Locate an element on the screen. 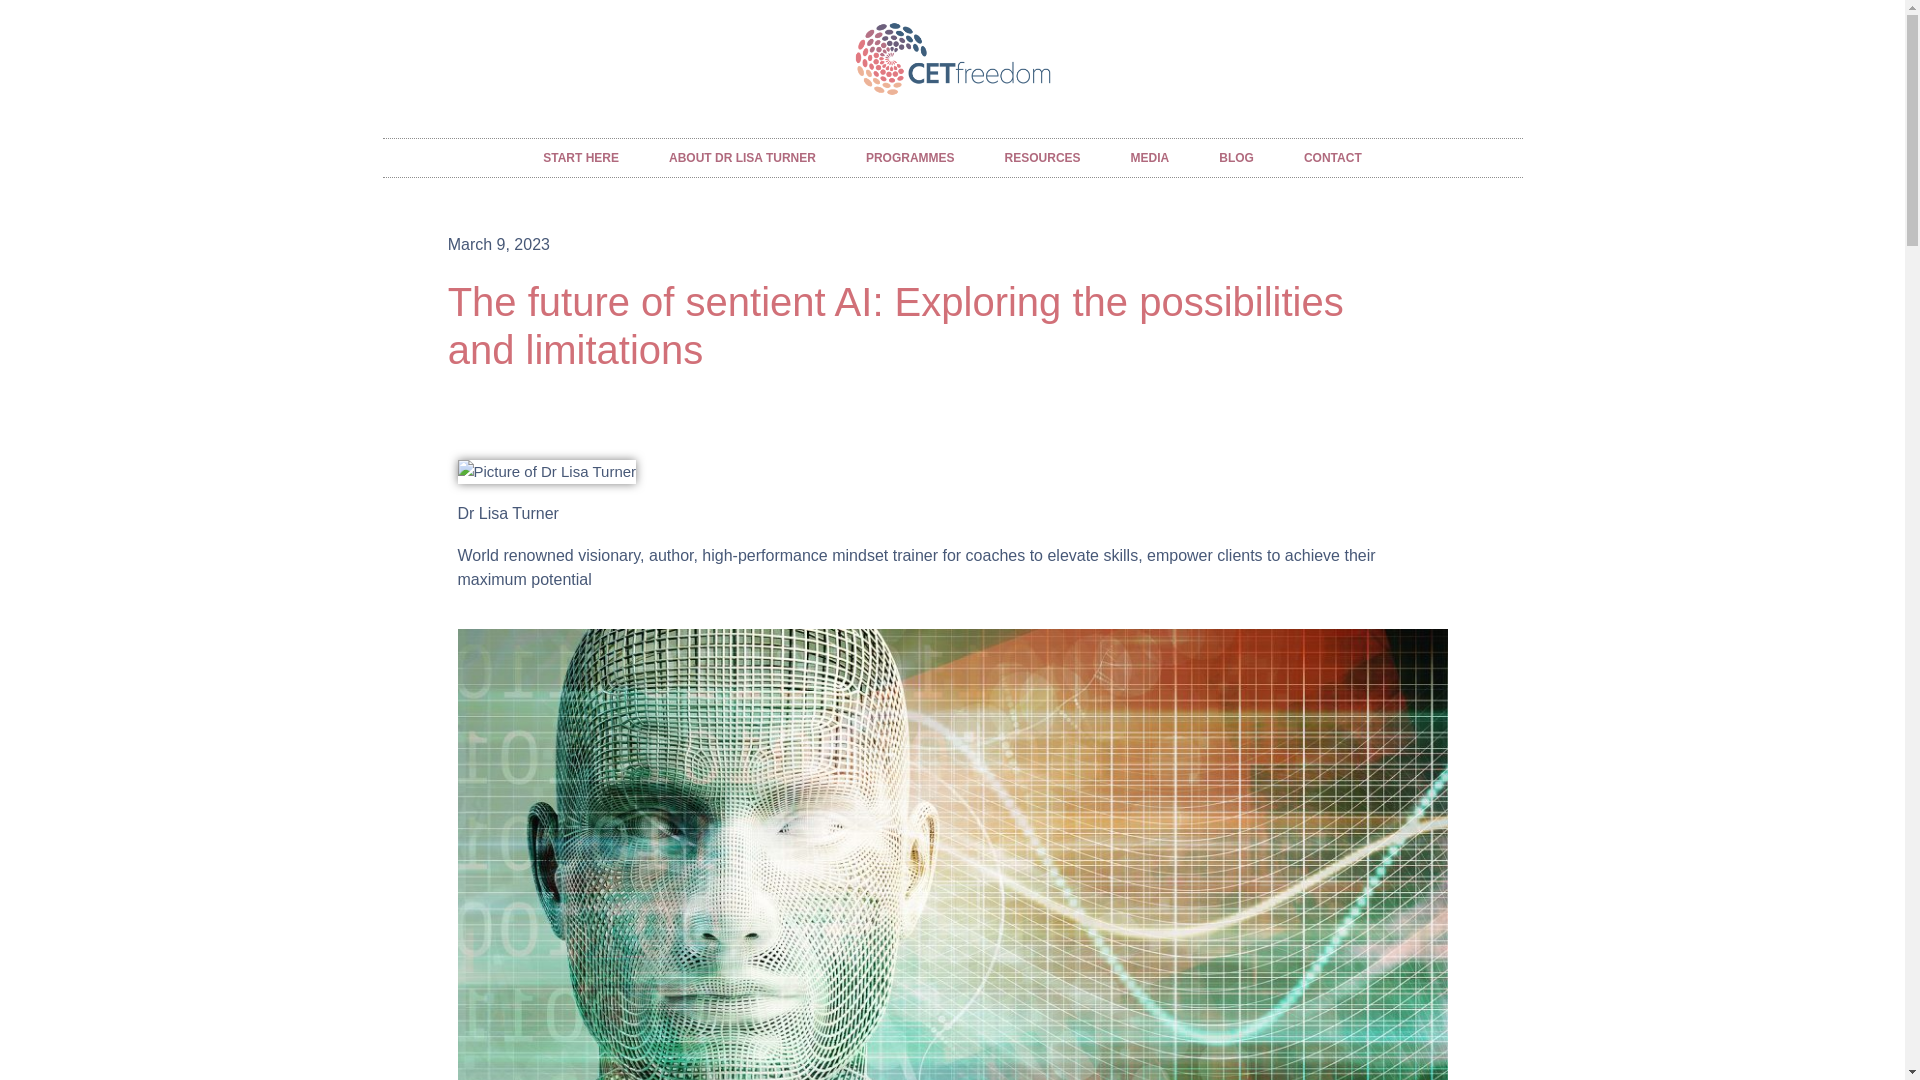 The image size is (1920, 1080). CONTACT is located at coordinates (1332, 158).